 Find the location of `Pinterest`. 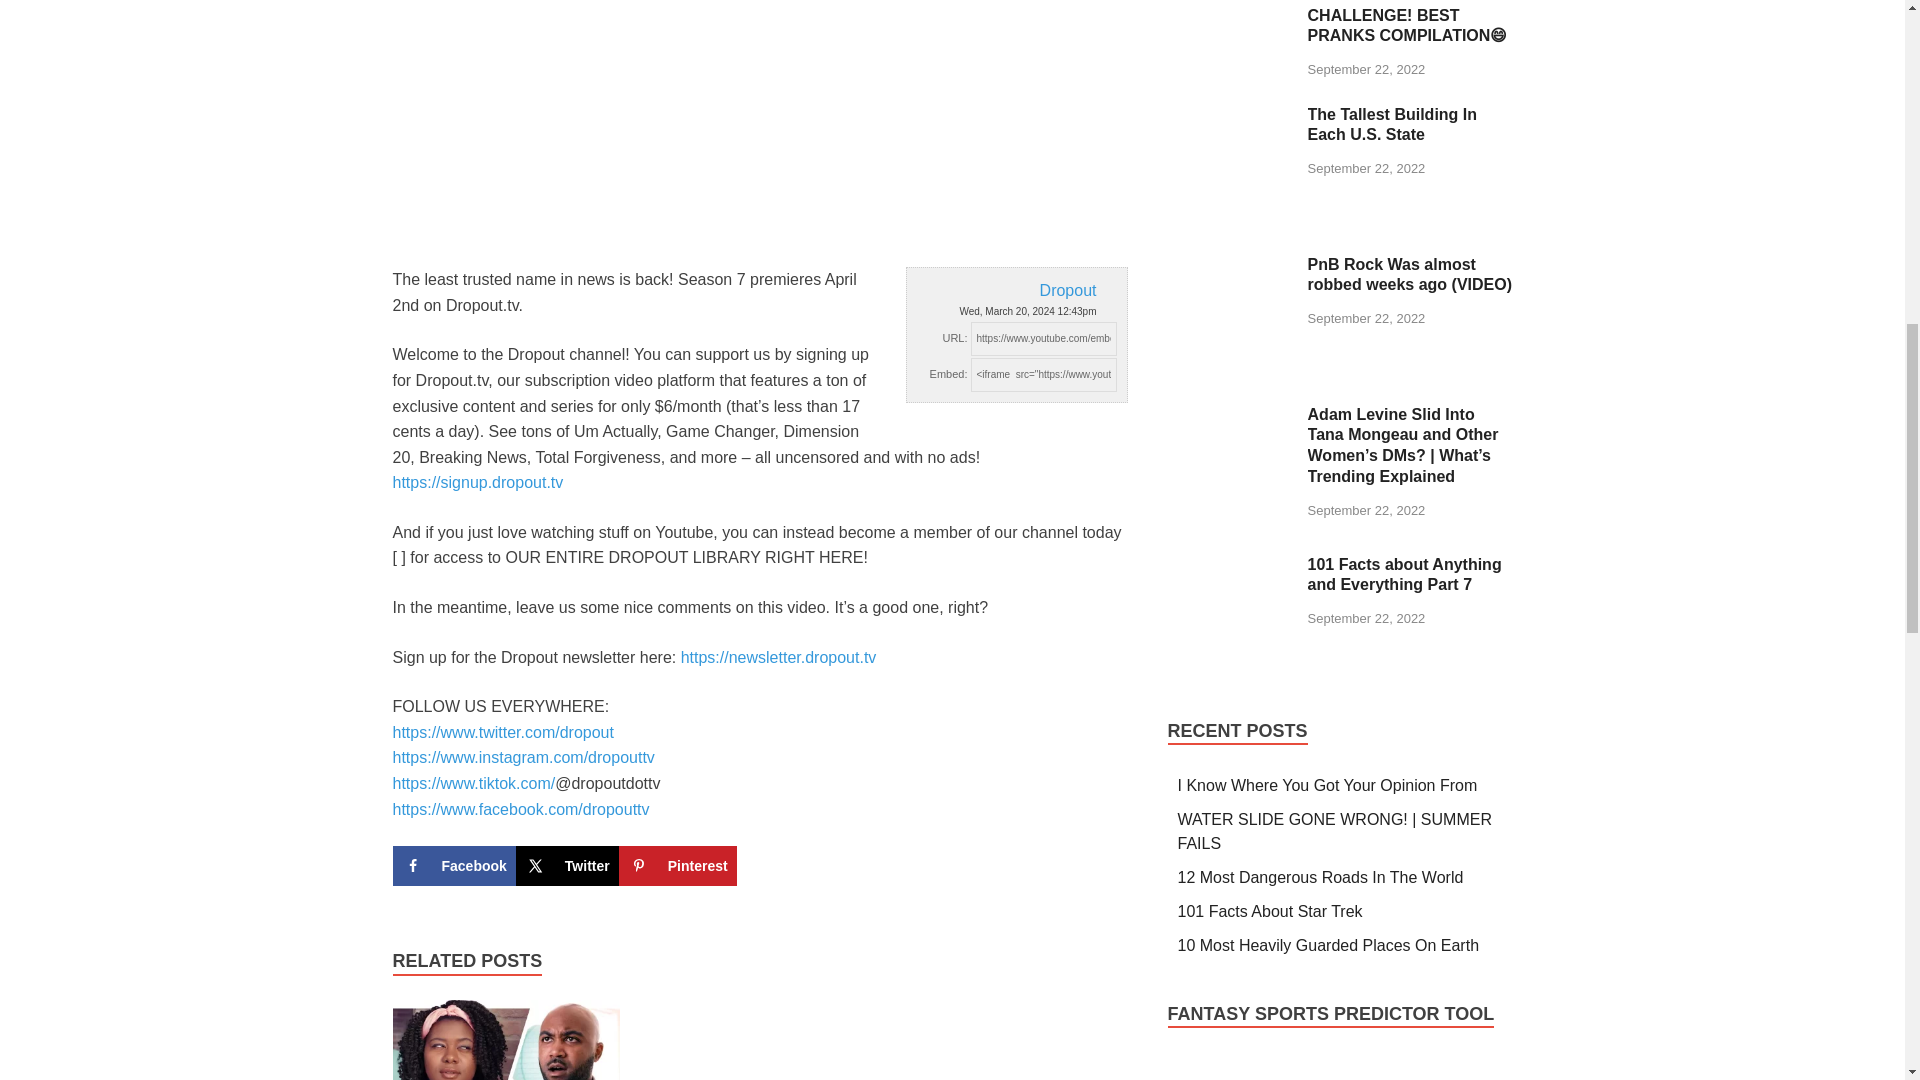

Pinterest is located at coordinates (678, 865).